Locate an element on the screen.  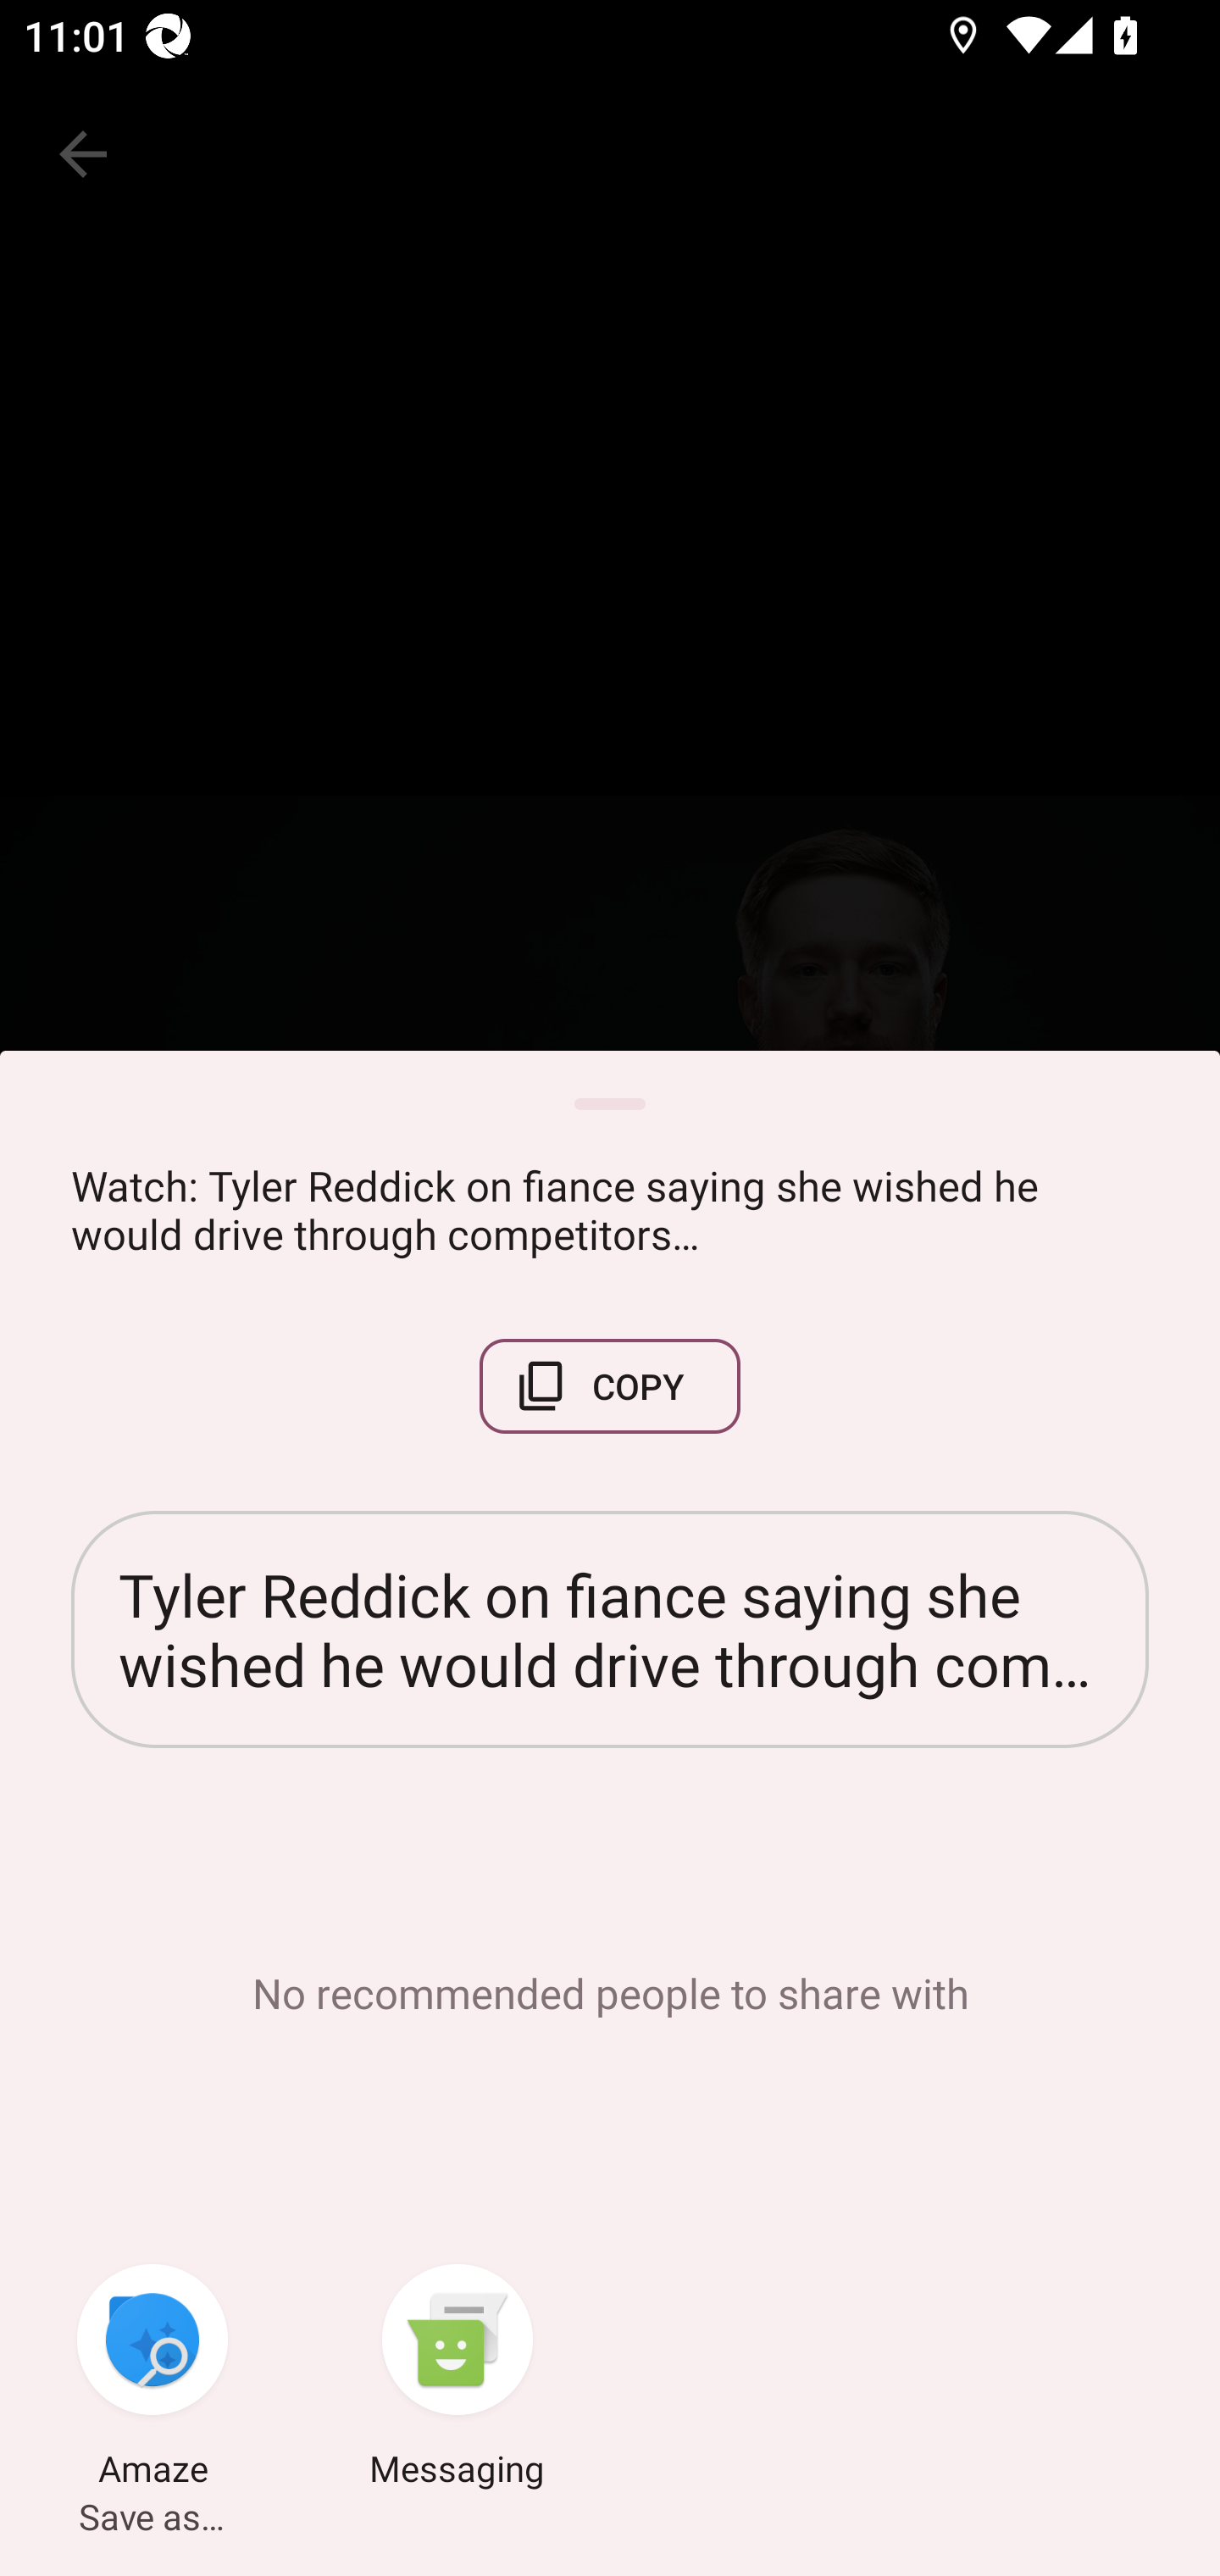
COPY is located at coordinates (610, 1386).